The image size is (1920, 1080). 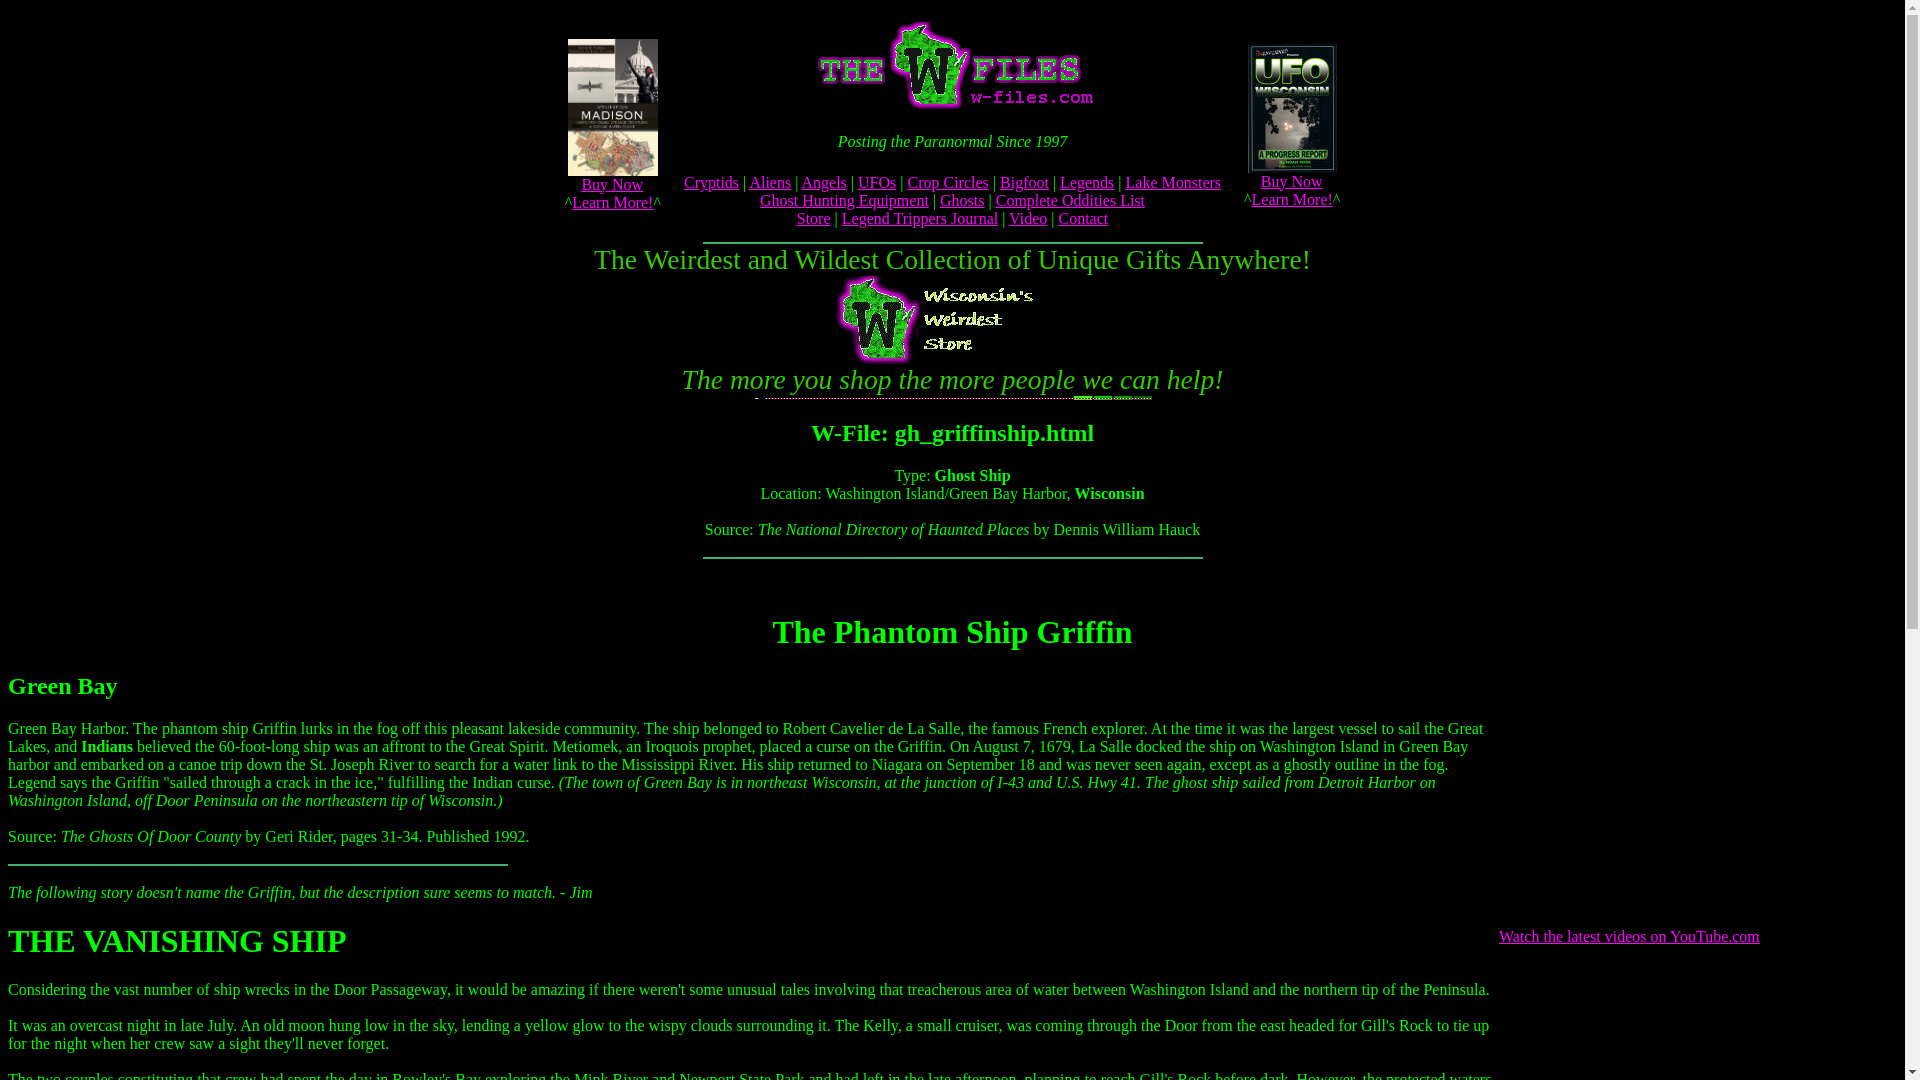 I want to click on Cryptids, so click(x=711, y=182).